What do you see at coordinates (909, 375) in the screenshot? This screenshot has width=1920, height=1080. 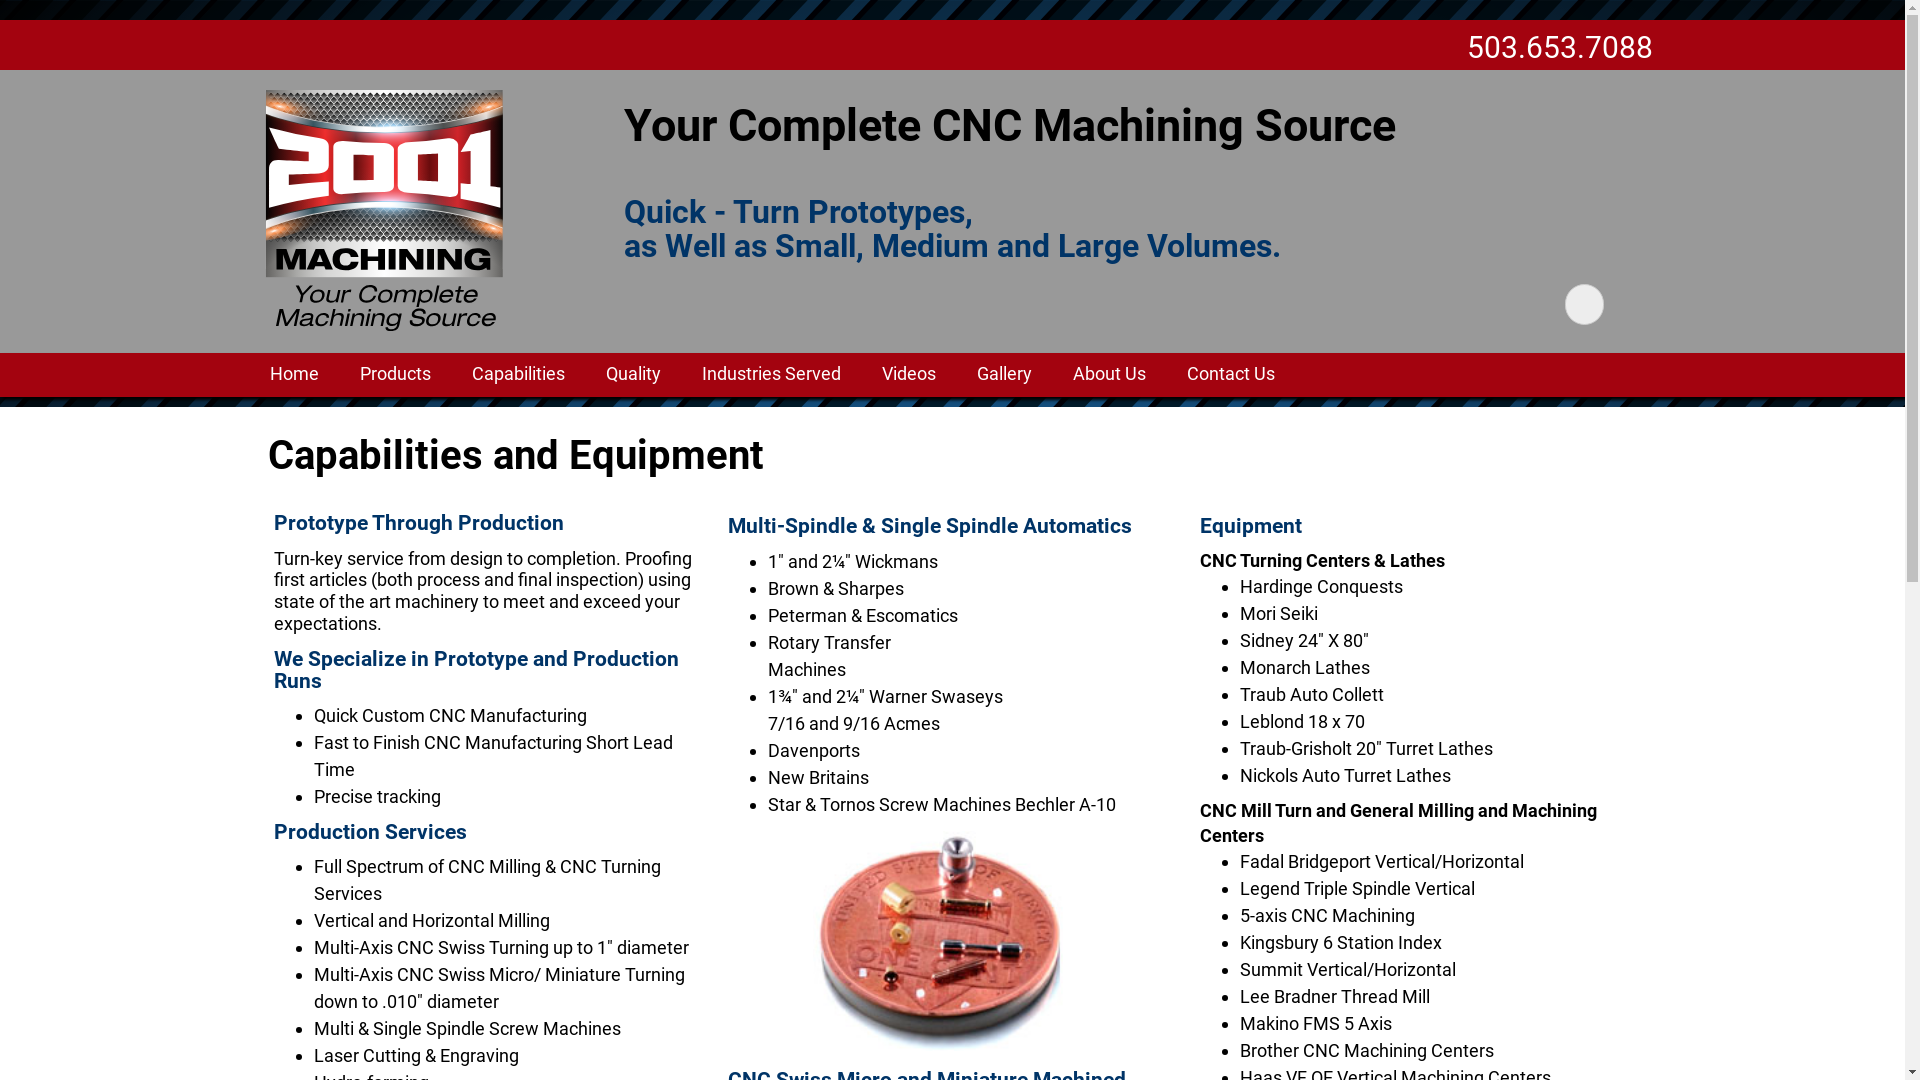 I see `Videos` at bounding box center [909, 375].